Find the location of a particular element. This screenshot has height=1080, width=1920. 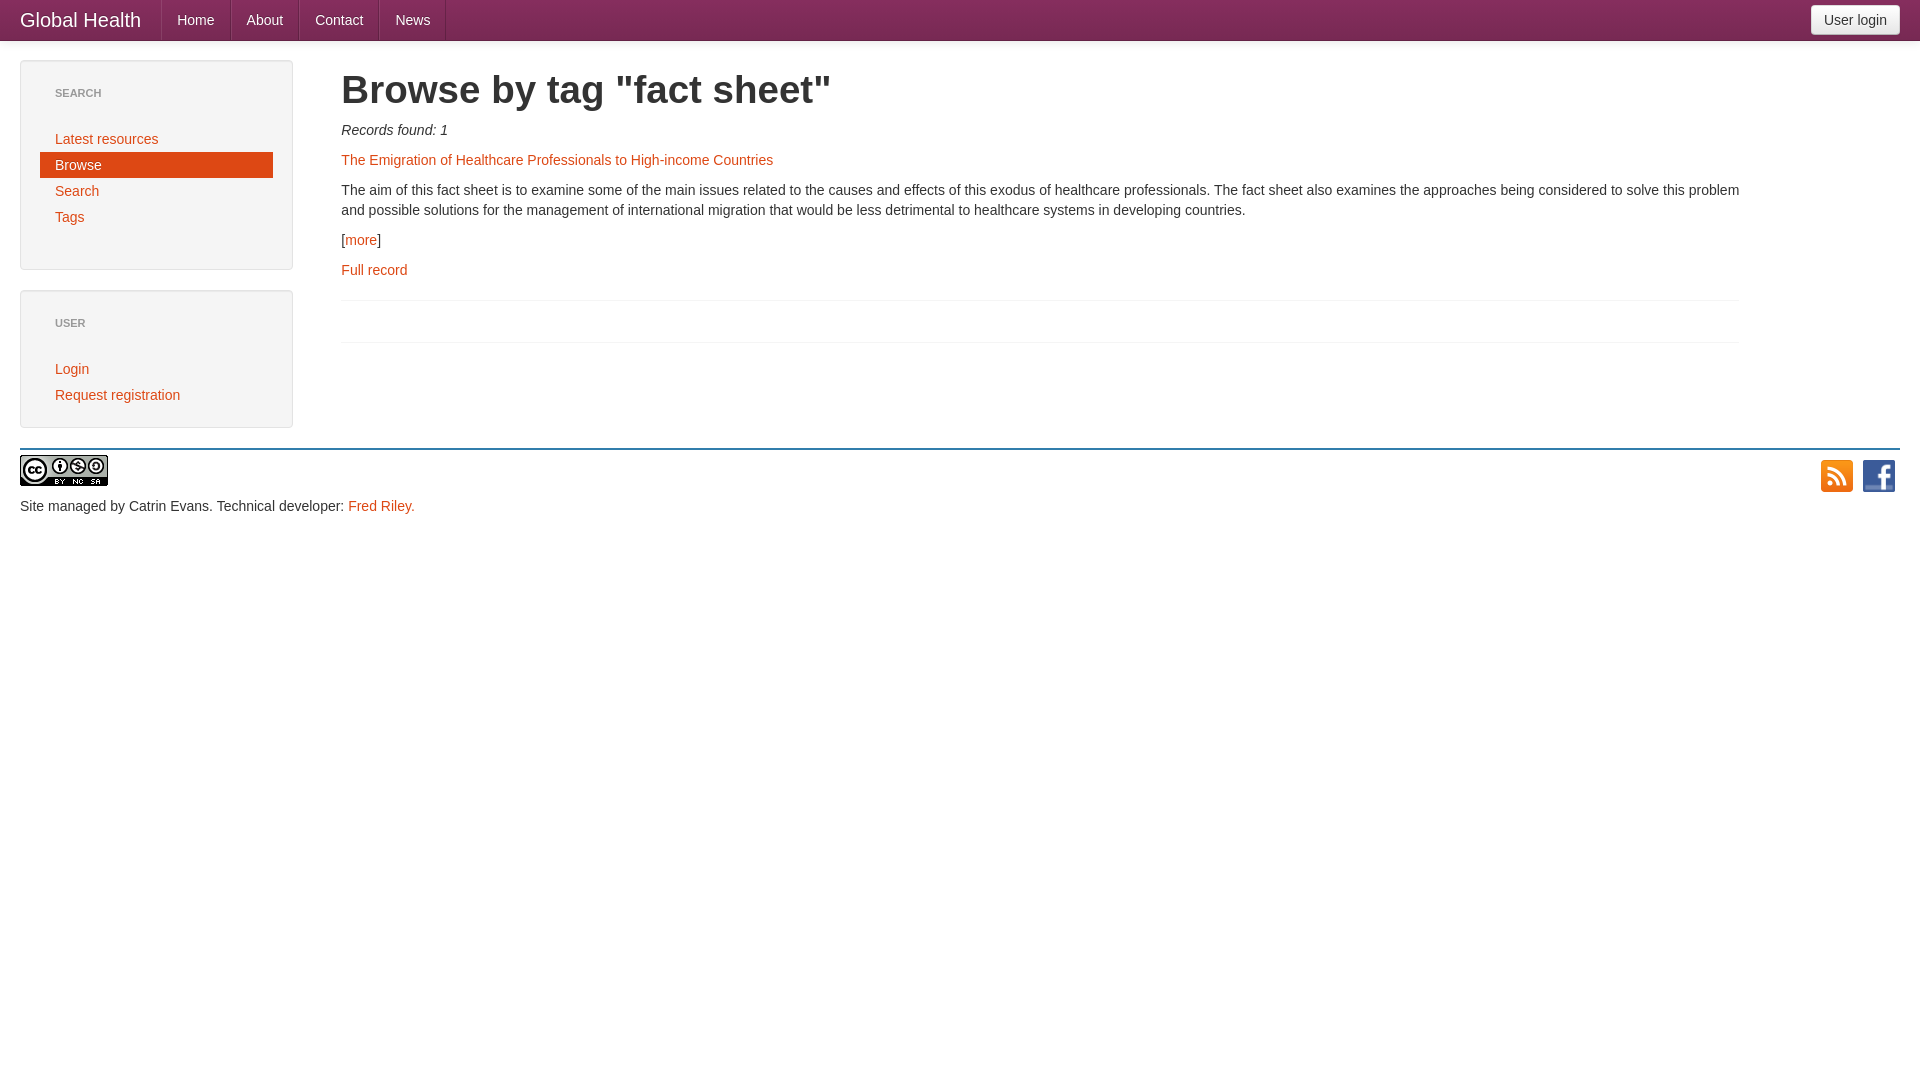

Latest resources is located at coordinates (156, 139).